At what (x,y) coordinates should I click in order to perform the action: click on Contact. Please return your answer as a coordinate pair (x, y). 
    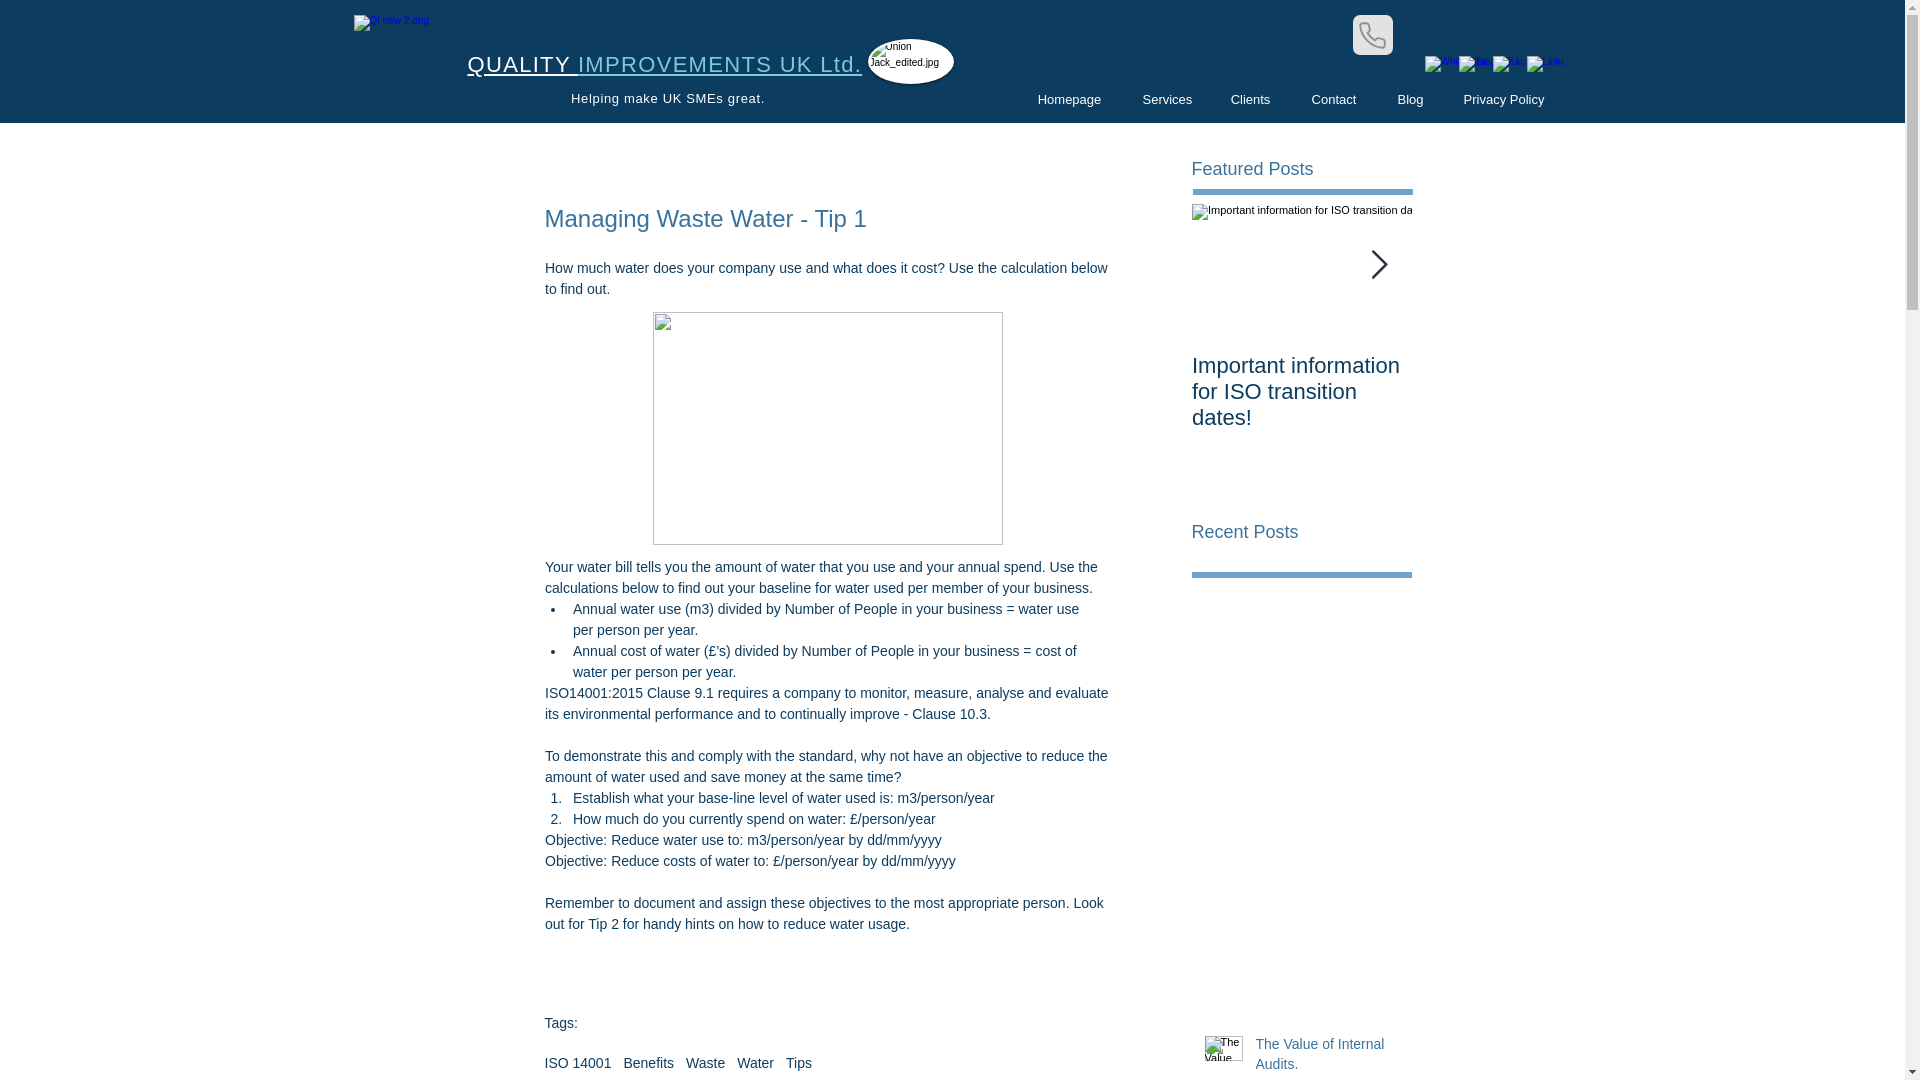
    Looking at the image, I should click on (1333, 99).